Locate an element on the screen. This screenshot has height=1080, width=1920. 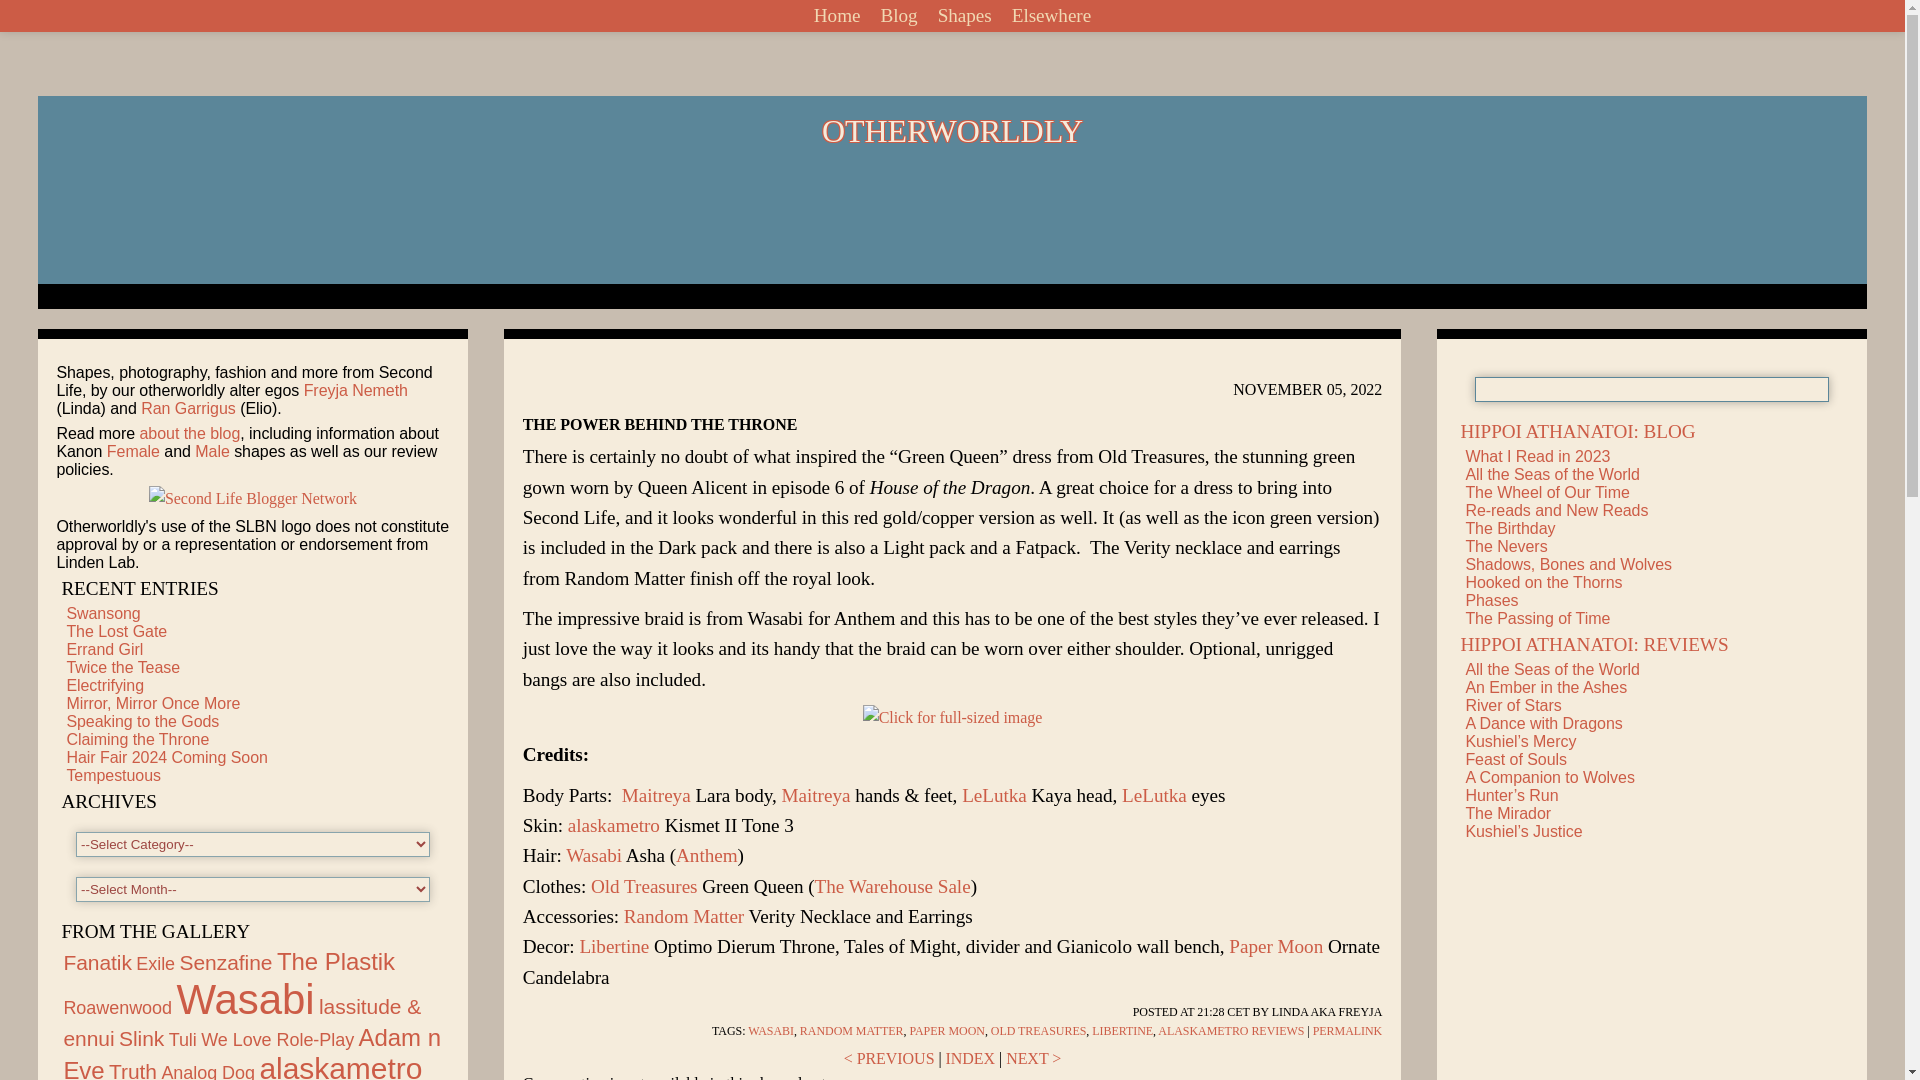
The Lost Gate is located at coordinates (116, 632).